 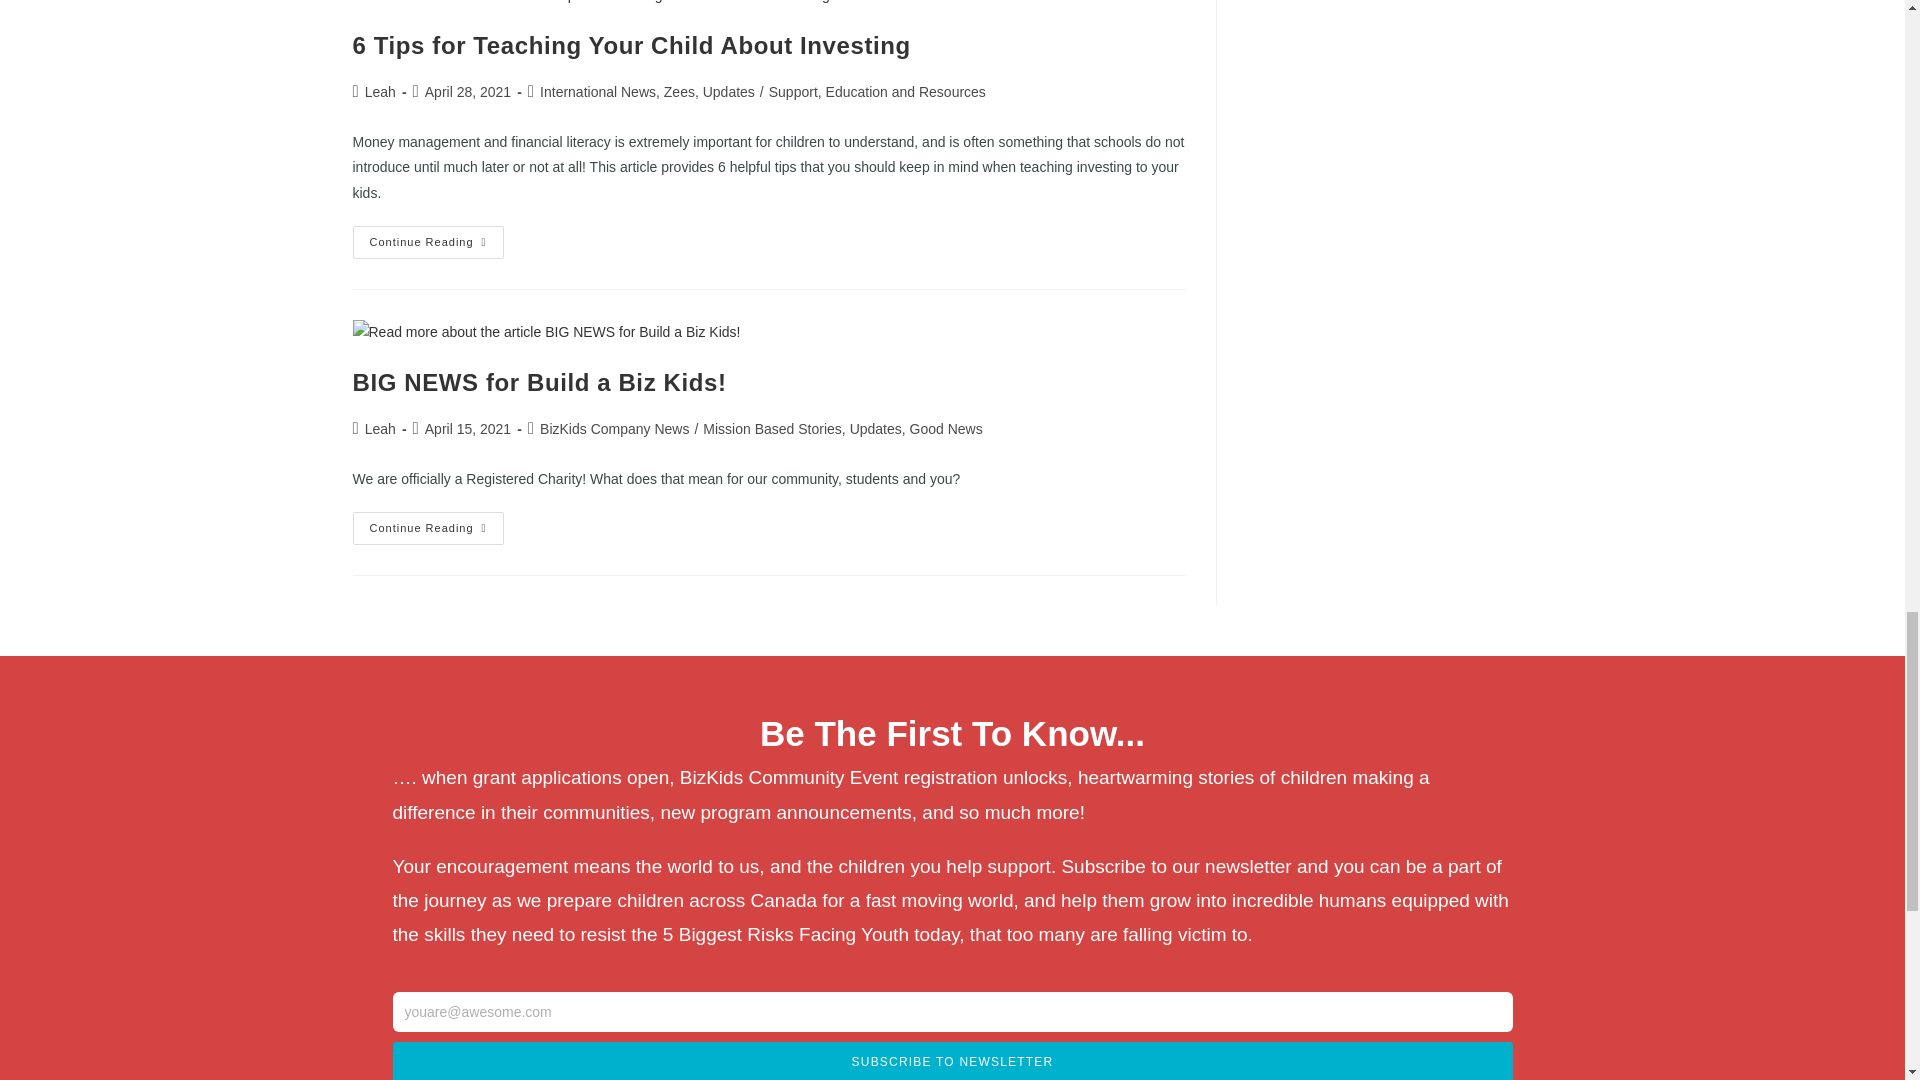 I want to click on Posts by Leah, so click(x=380, y=429).